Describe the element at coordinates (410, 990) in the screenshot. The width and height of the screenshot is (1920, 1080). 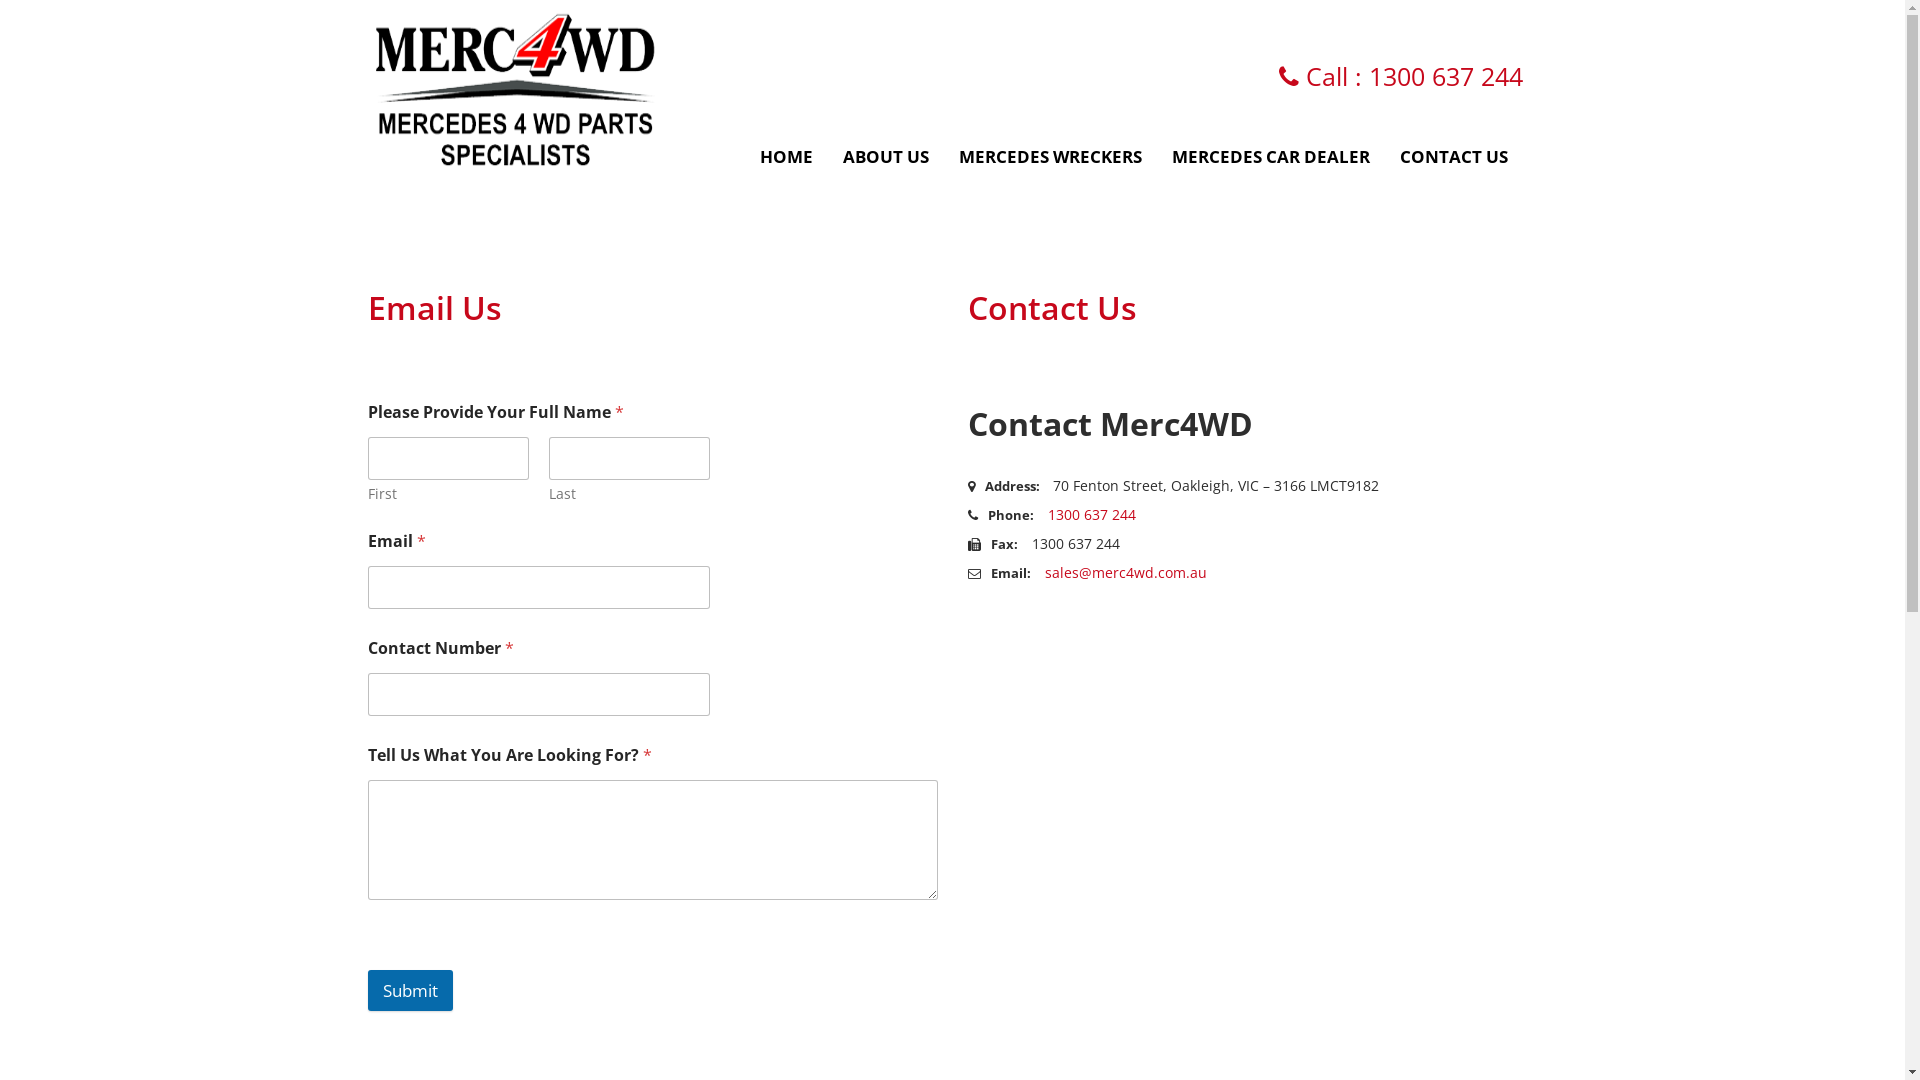
I see `Submit` at that location.